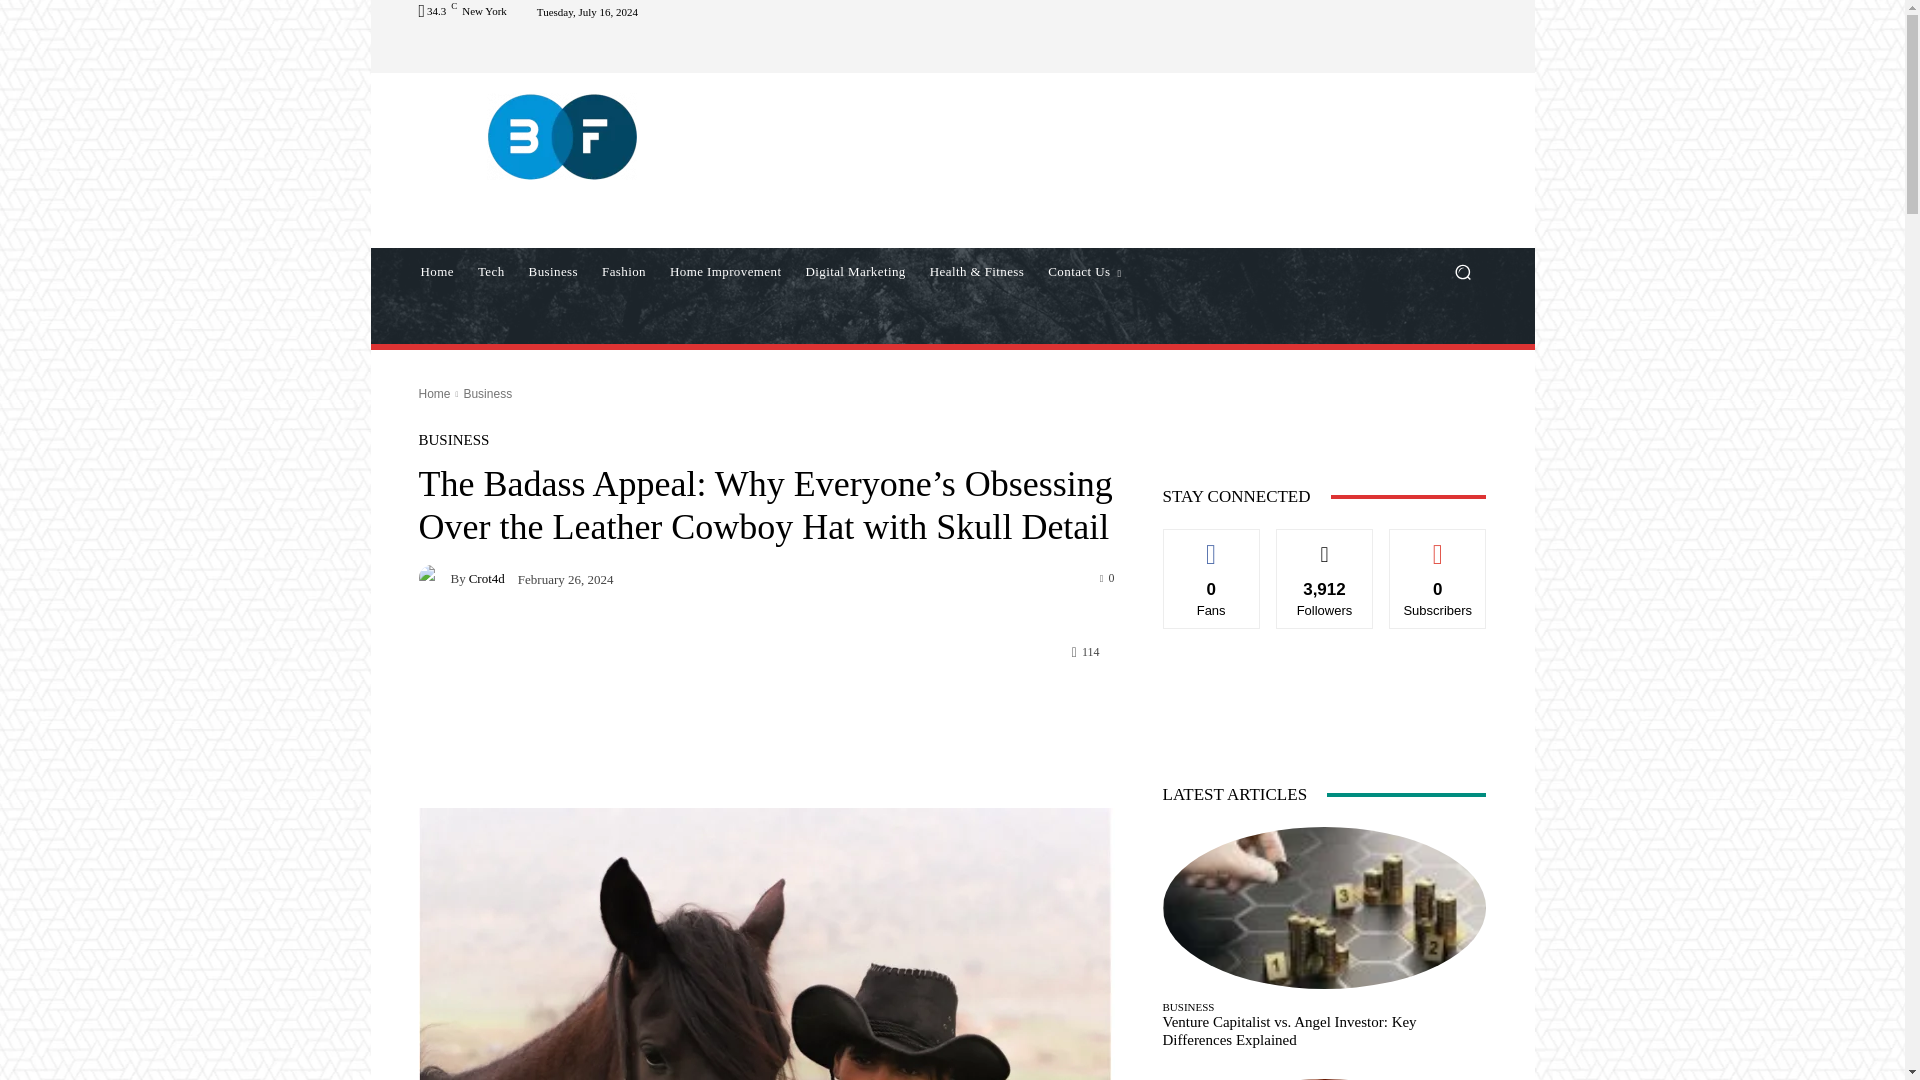  What do you see at coordinates (552, 272) in the screenshot?
I see `Business` at bounding box center [552, 272].